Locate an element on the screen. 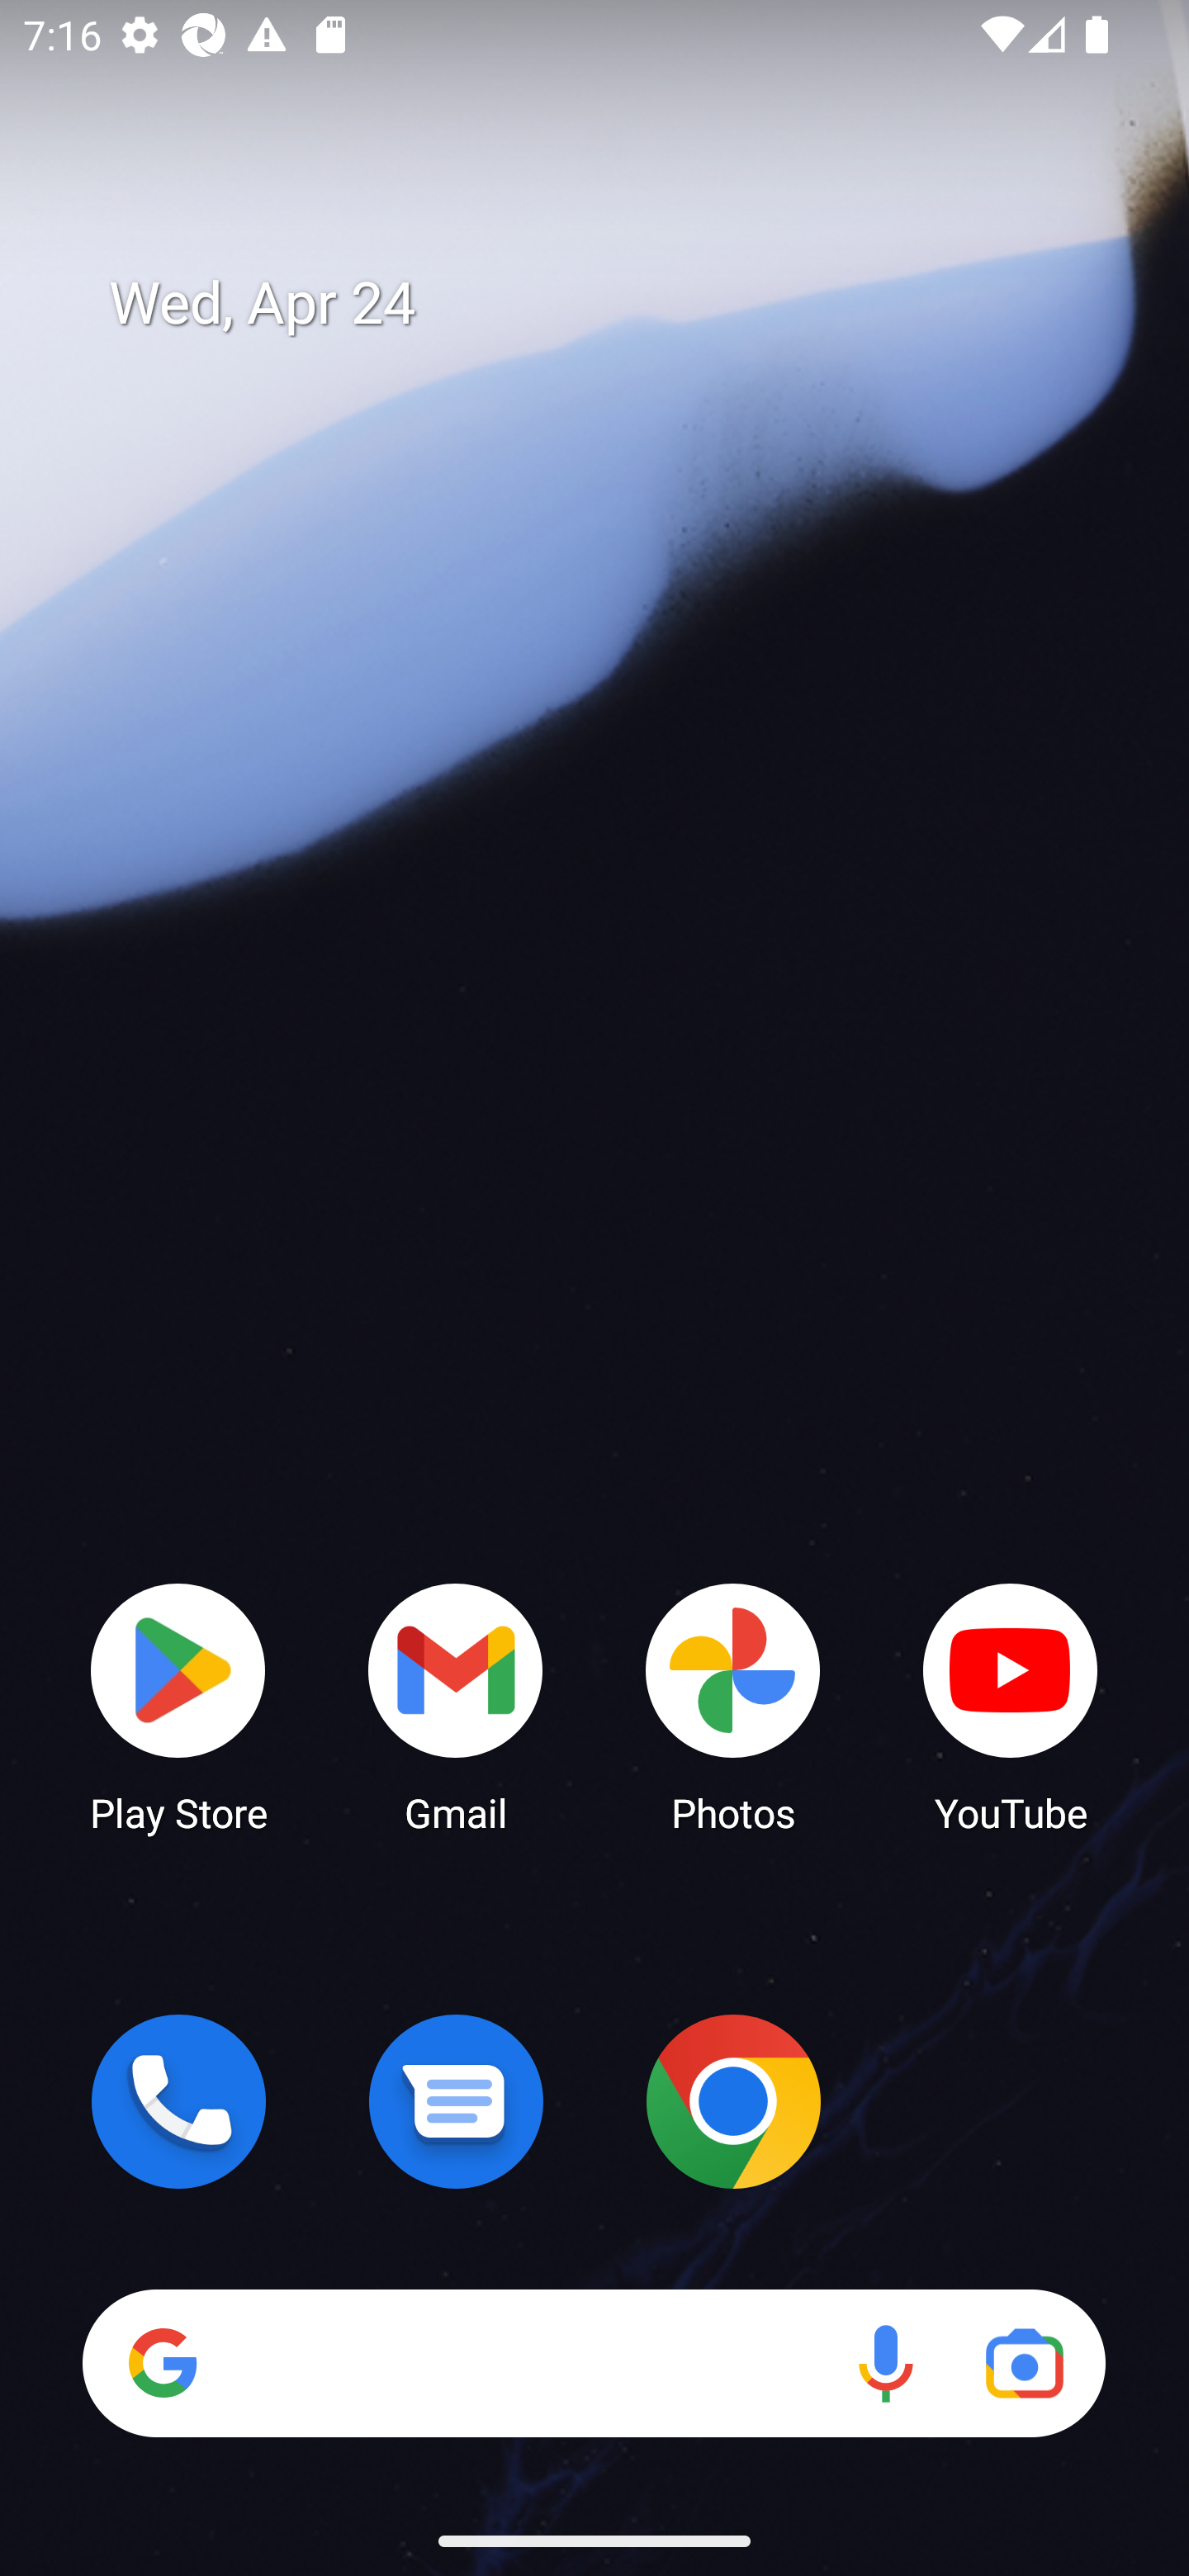 This screenshot has height=2576, width=1189. YouTube is located at coordinates (1011, 1706).